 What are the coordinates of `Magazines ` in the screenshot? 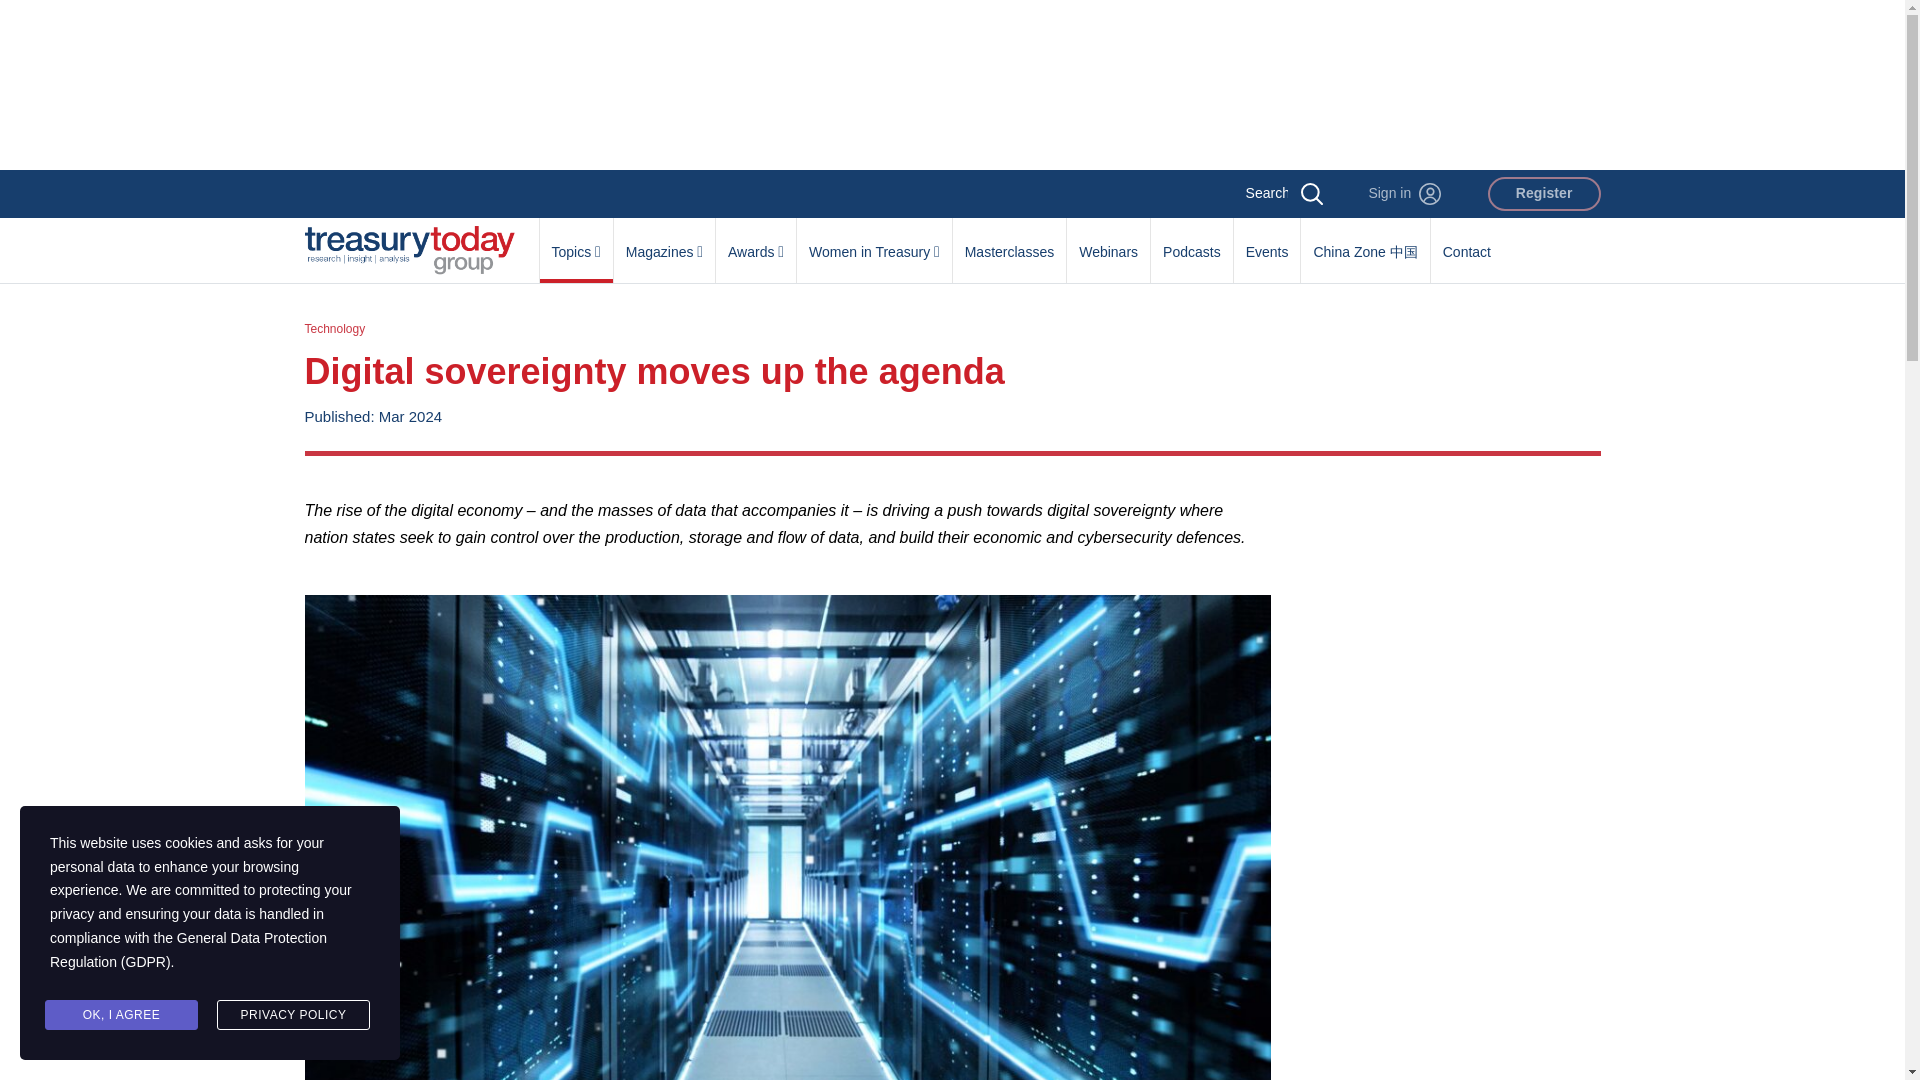 It's located at (664, 241).